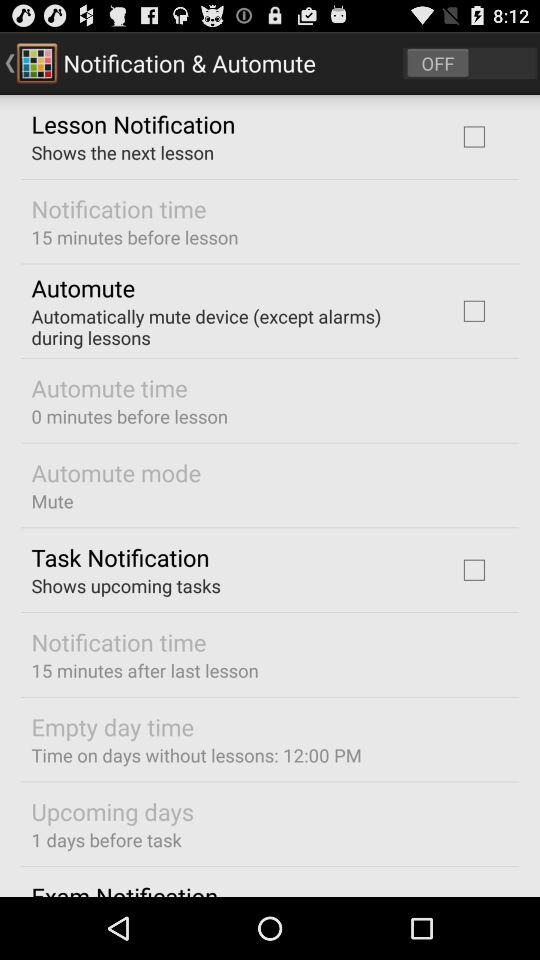 Image resolution: width=540 pixels, height=960 pixels. Describe the element at coordinates (120, 557) in the screenshot. I see `turn on the icon below mute` at that location.